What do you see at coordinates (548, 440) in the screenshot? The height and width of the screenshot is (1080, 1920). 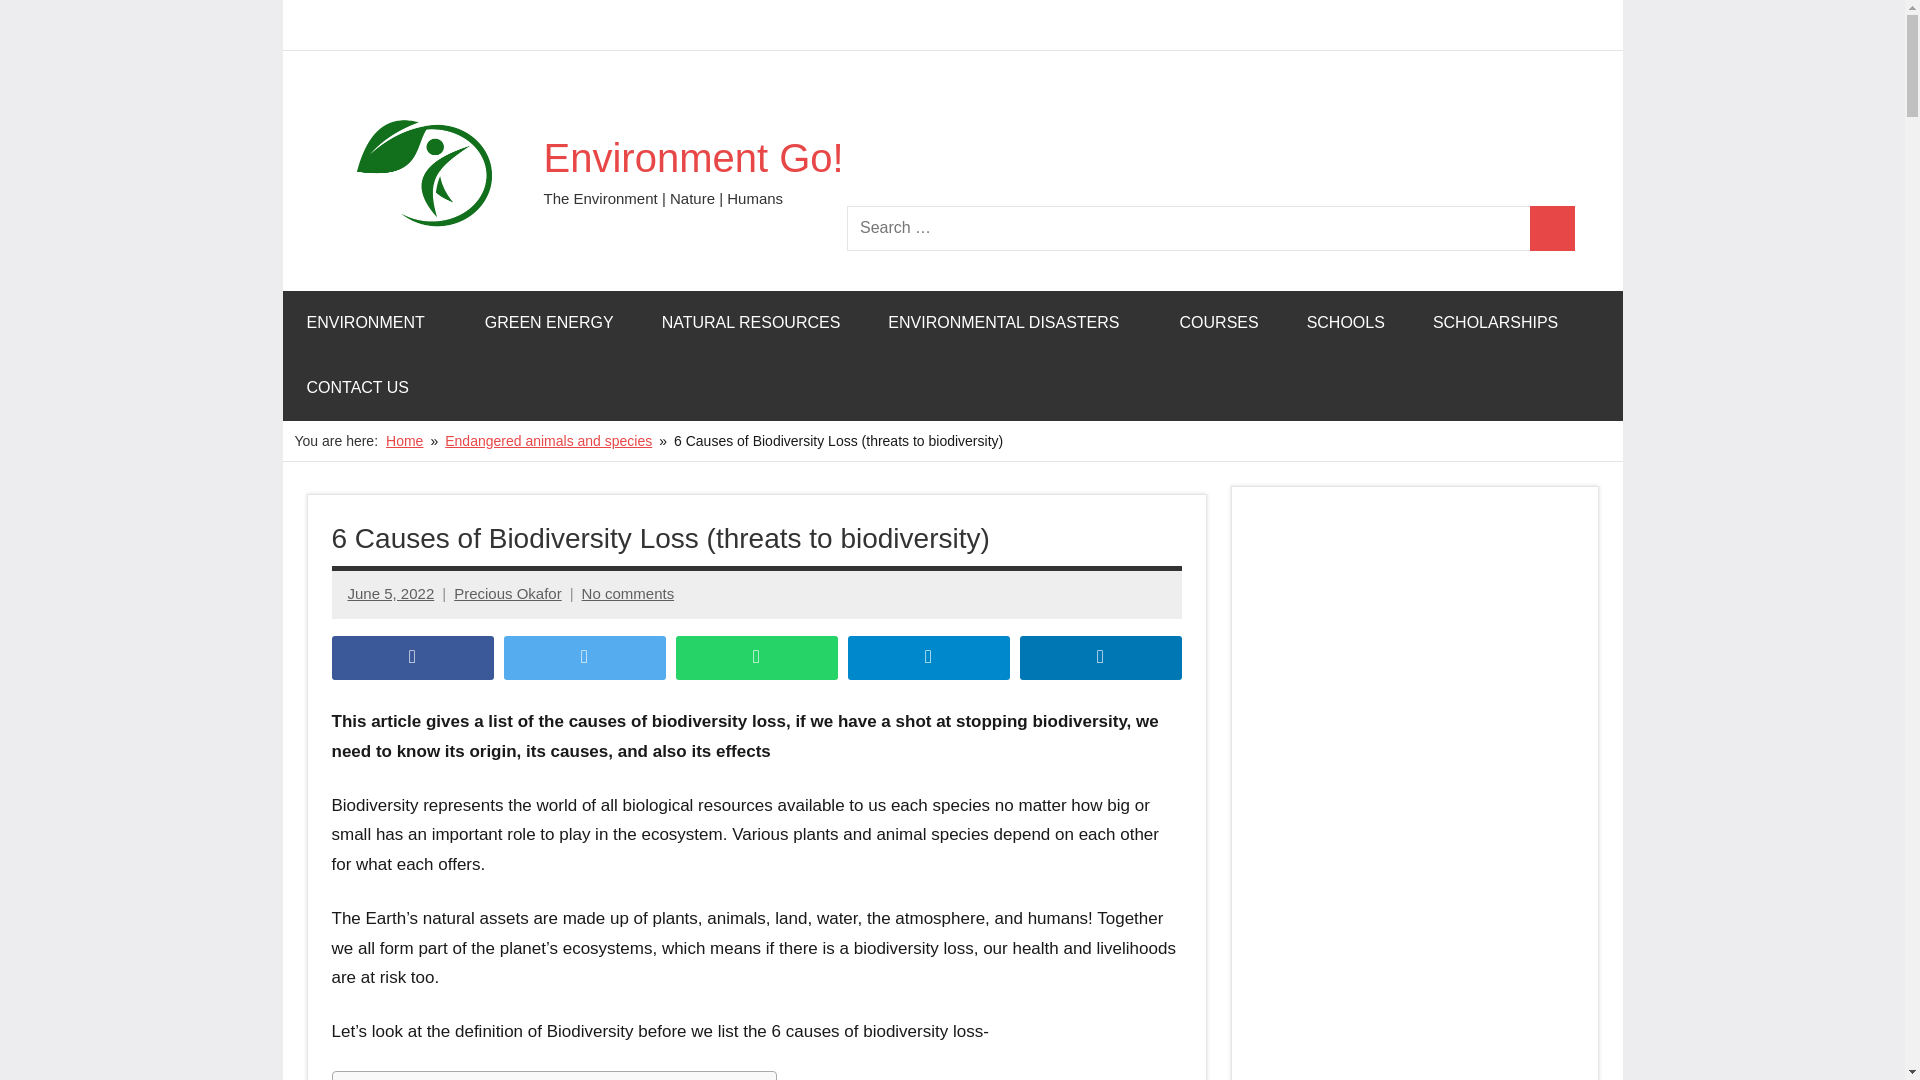 I see `Endangered animals and species` at bounding box center [548, 440].